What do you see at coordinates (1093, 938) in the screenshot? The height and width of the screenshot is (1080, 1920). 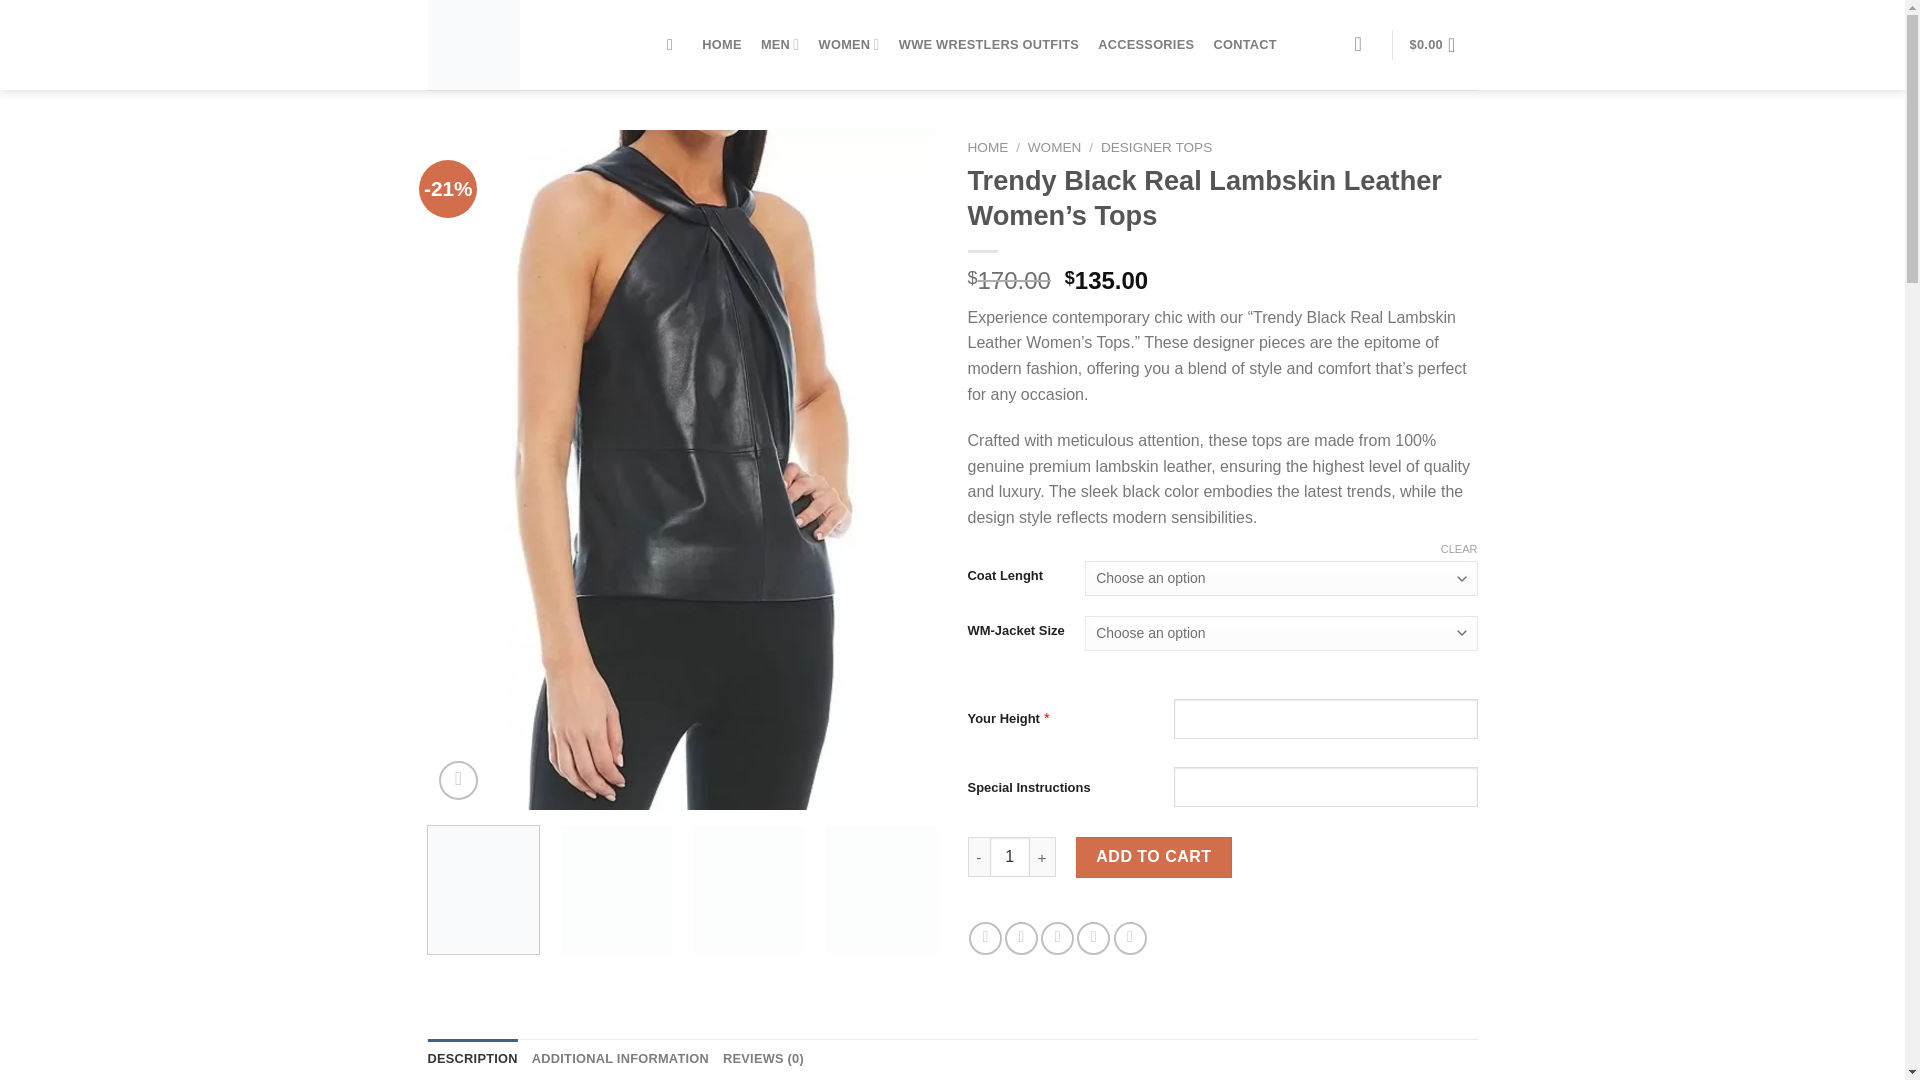 I see `Pin on Pinterest` at bounding box center [1093, 938].